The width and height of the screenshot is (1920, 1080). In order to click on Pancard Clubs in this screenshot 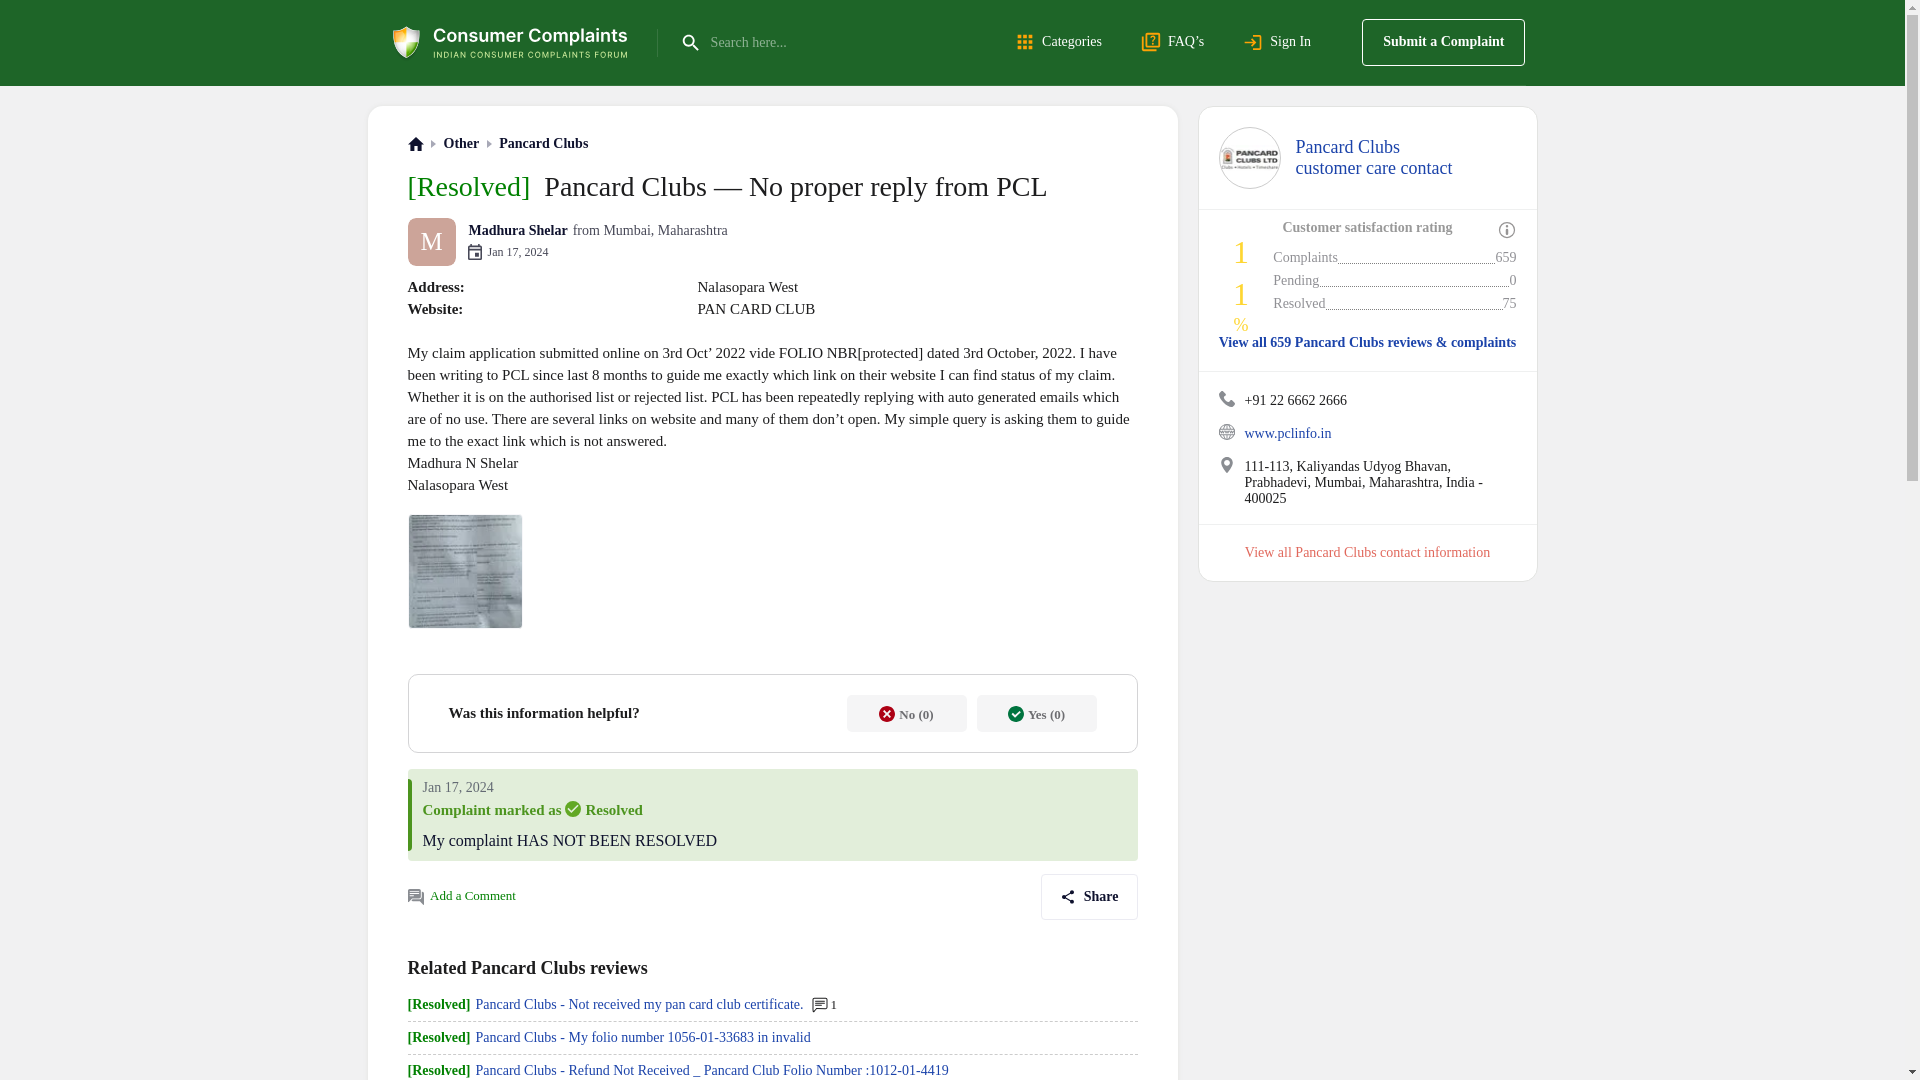, I will do `click(1281, 42)`.